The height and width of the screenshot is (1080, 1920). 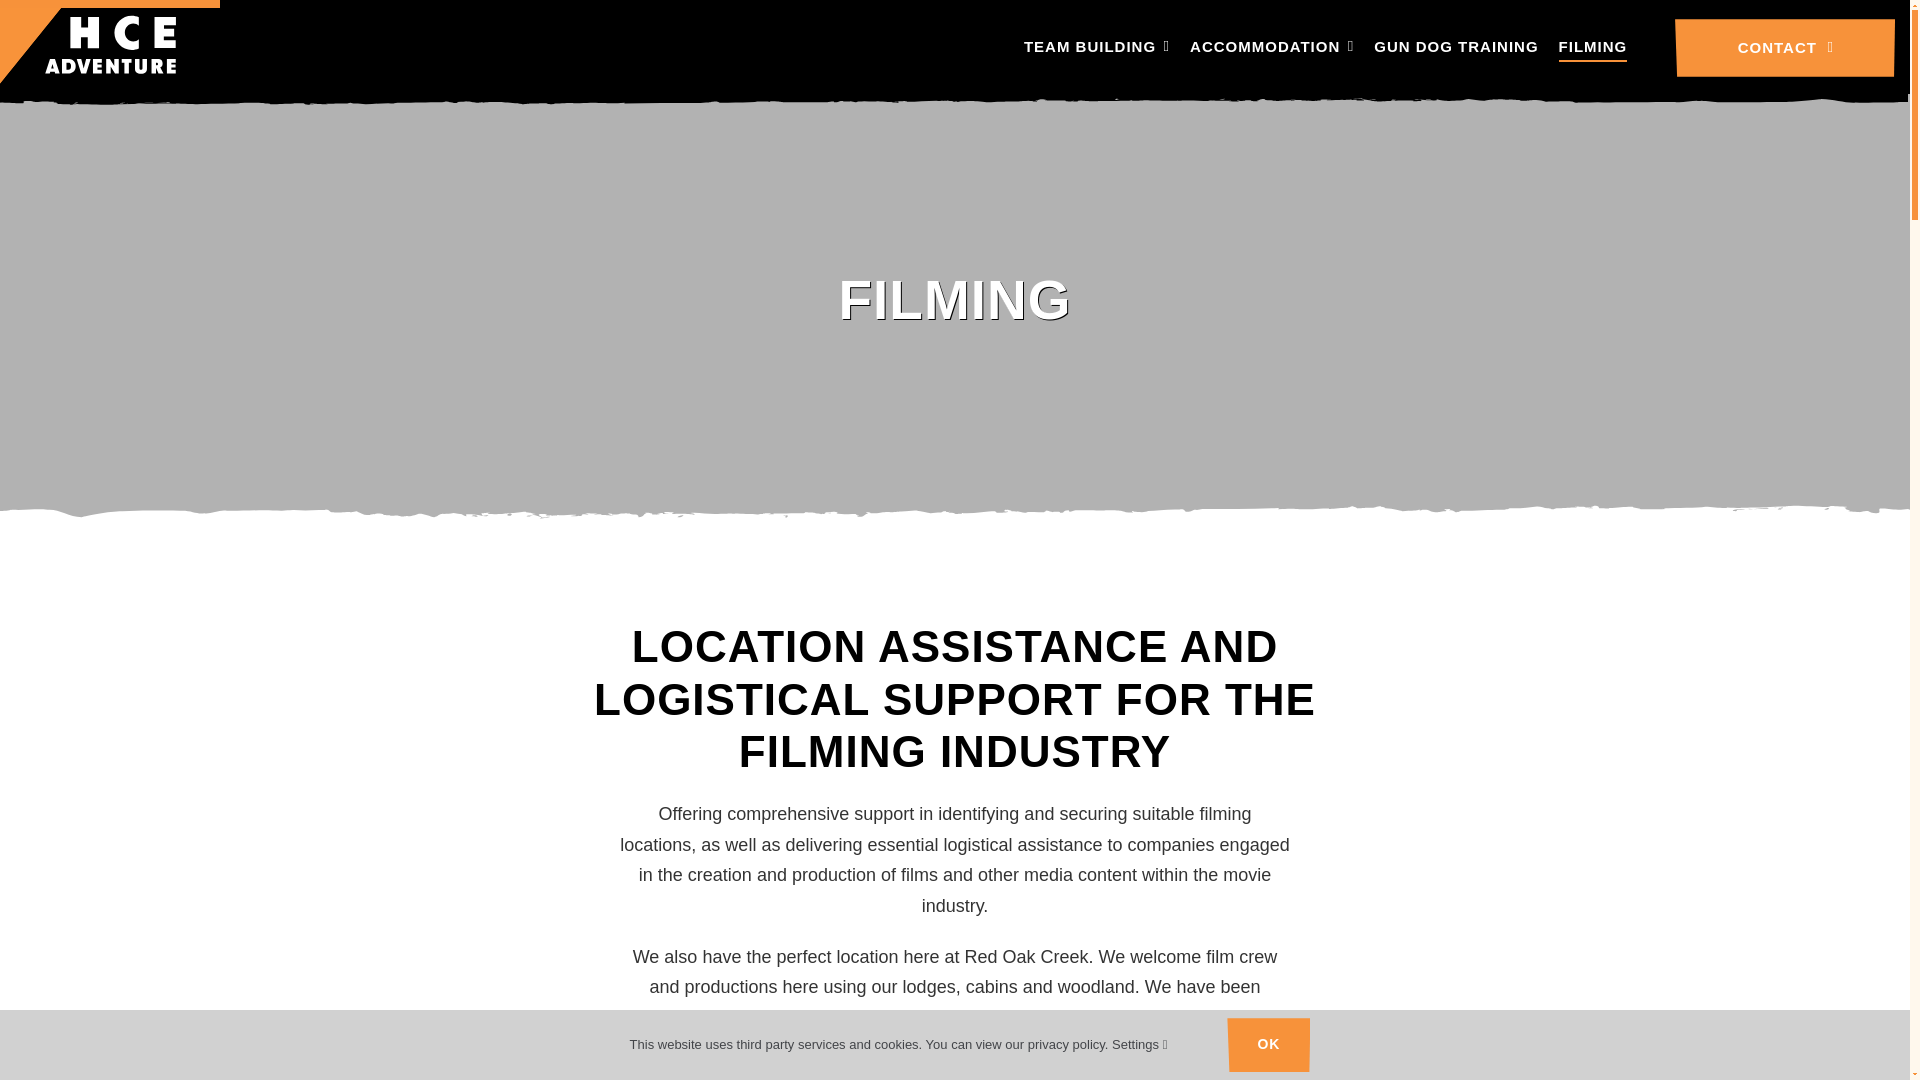 What do you see at coordinates (1594, 47) in the screenshot?
I see `FILMING` at bounding box center [1594, 47].